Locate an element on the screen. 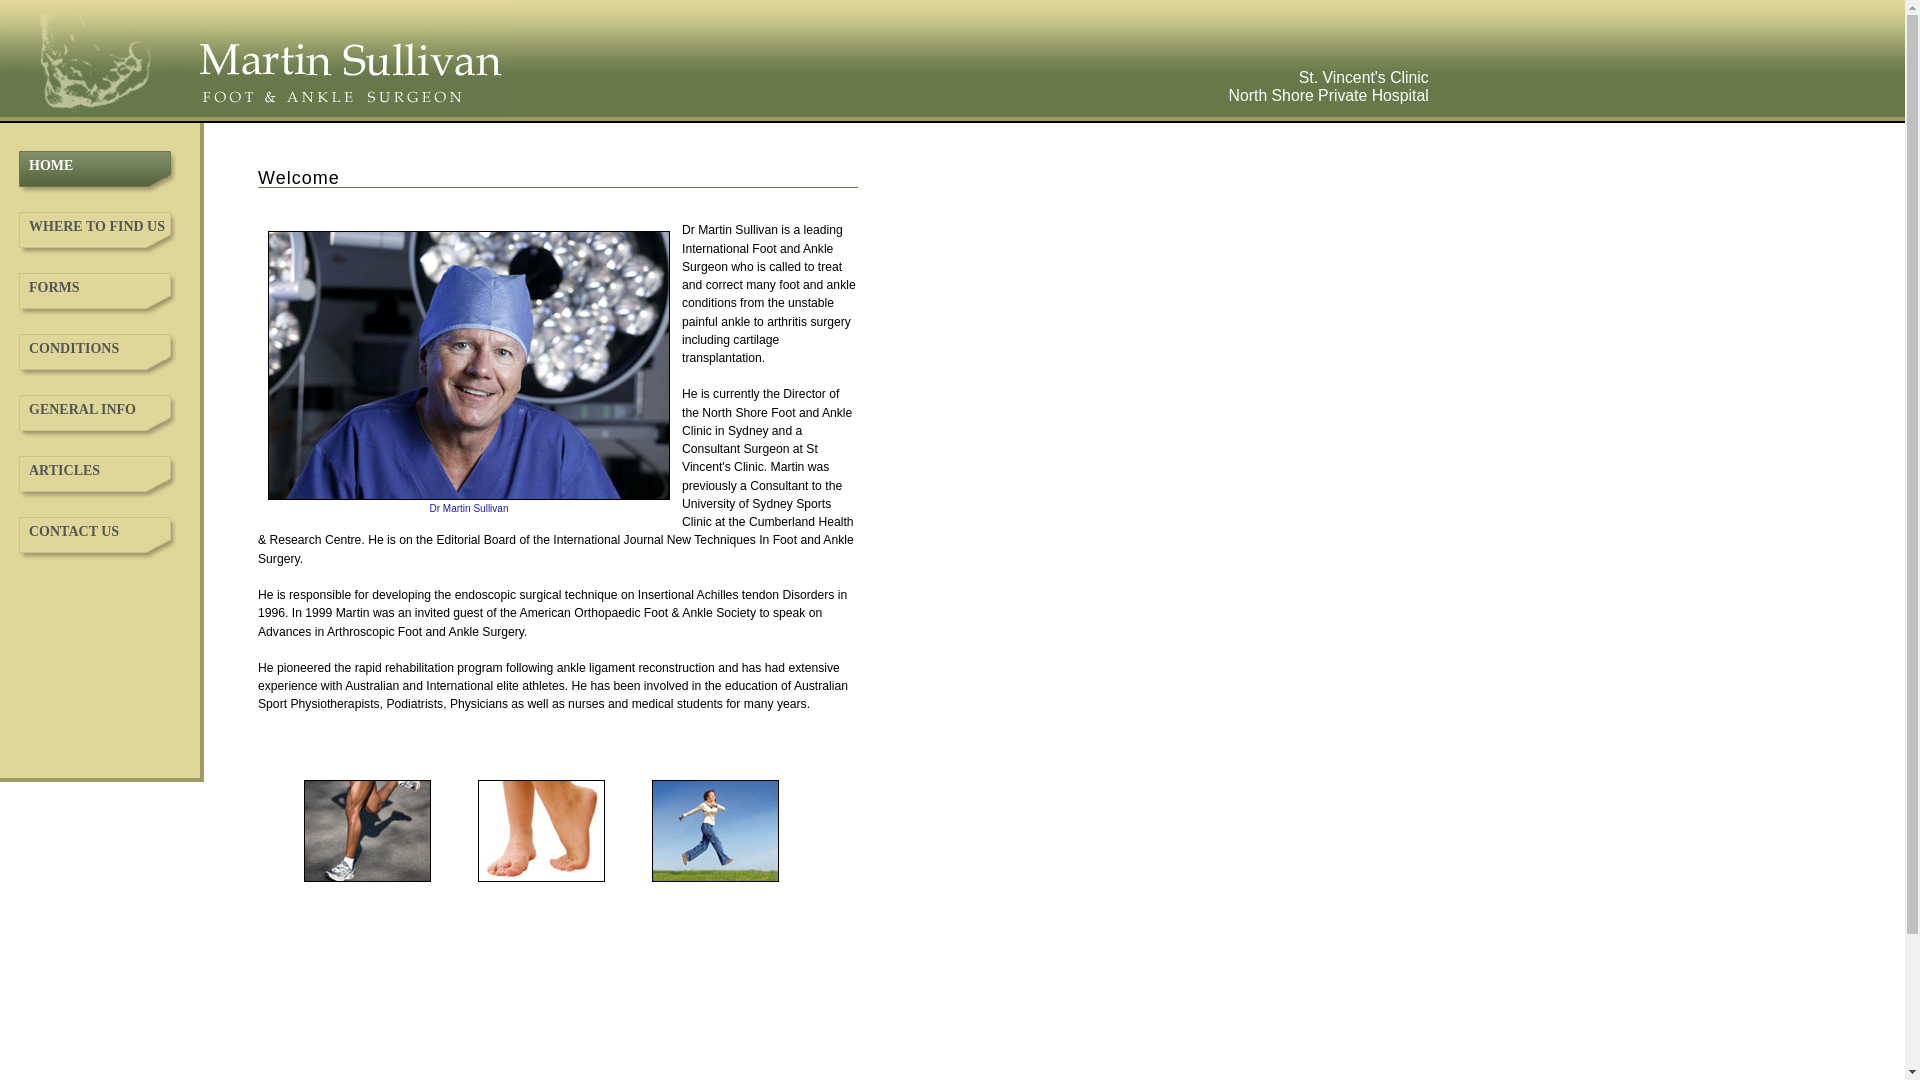 This screenshot has height=1080, width=1920. HOME is located at coordinates (98, 163).